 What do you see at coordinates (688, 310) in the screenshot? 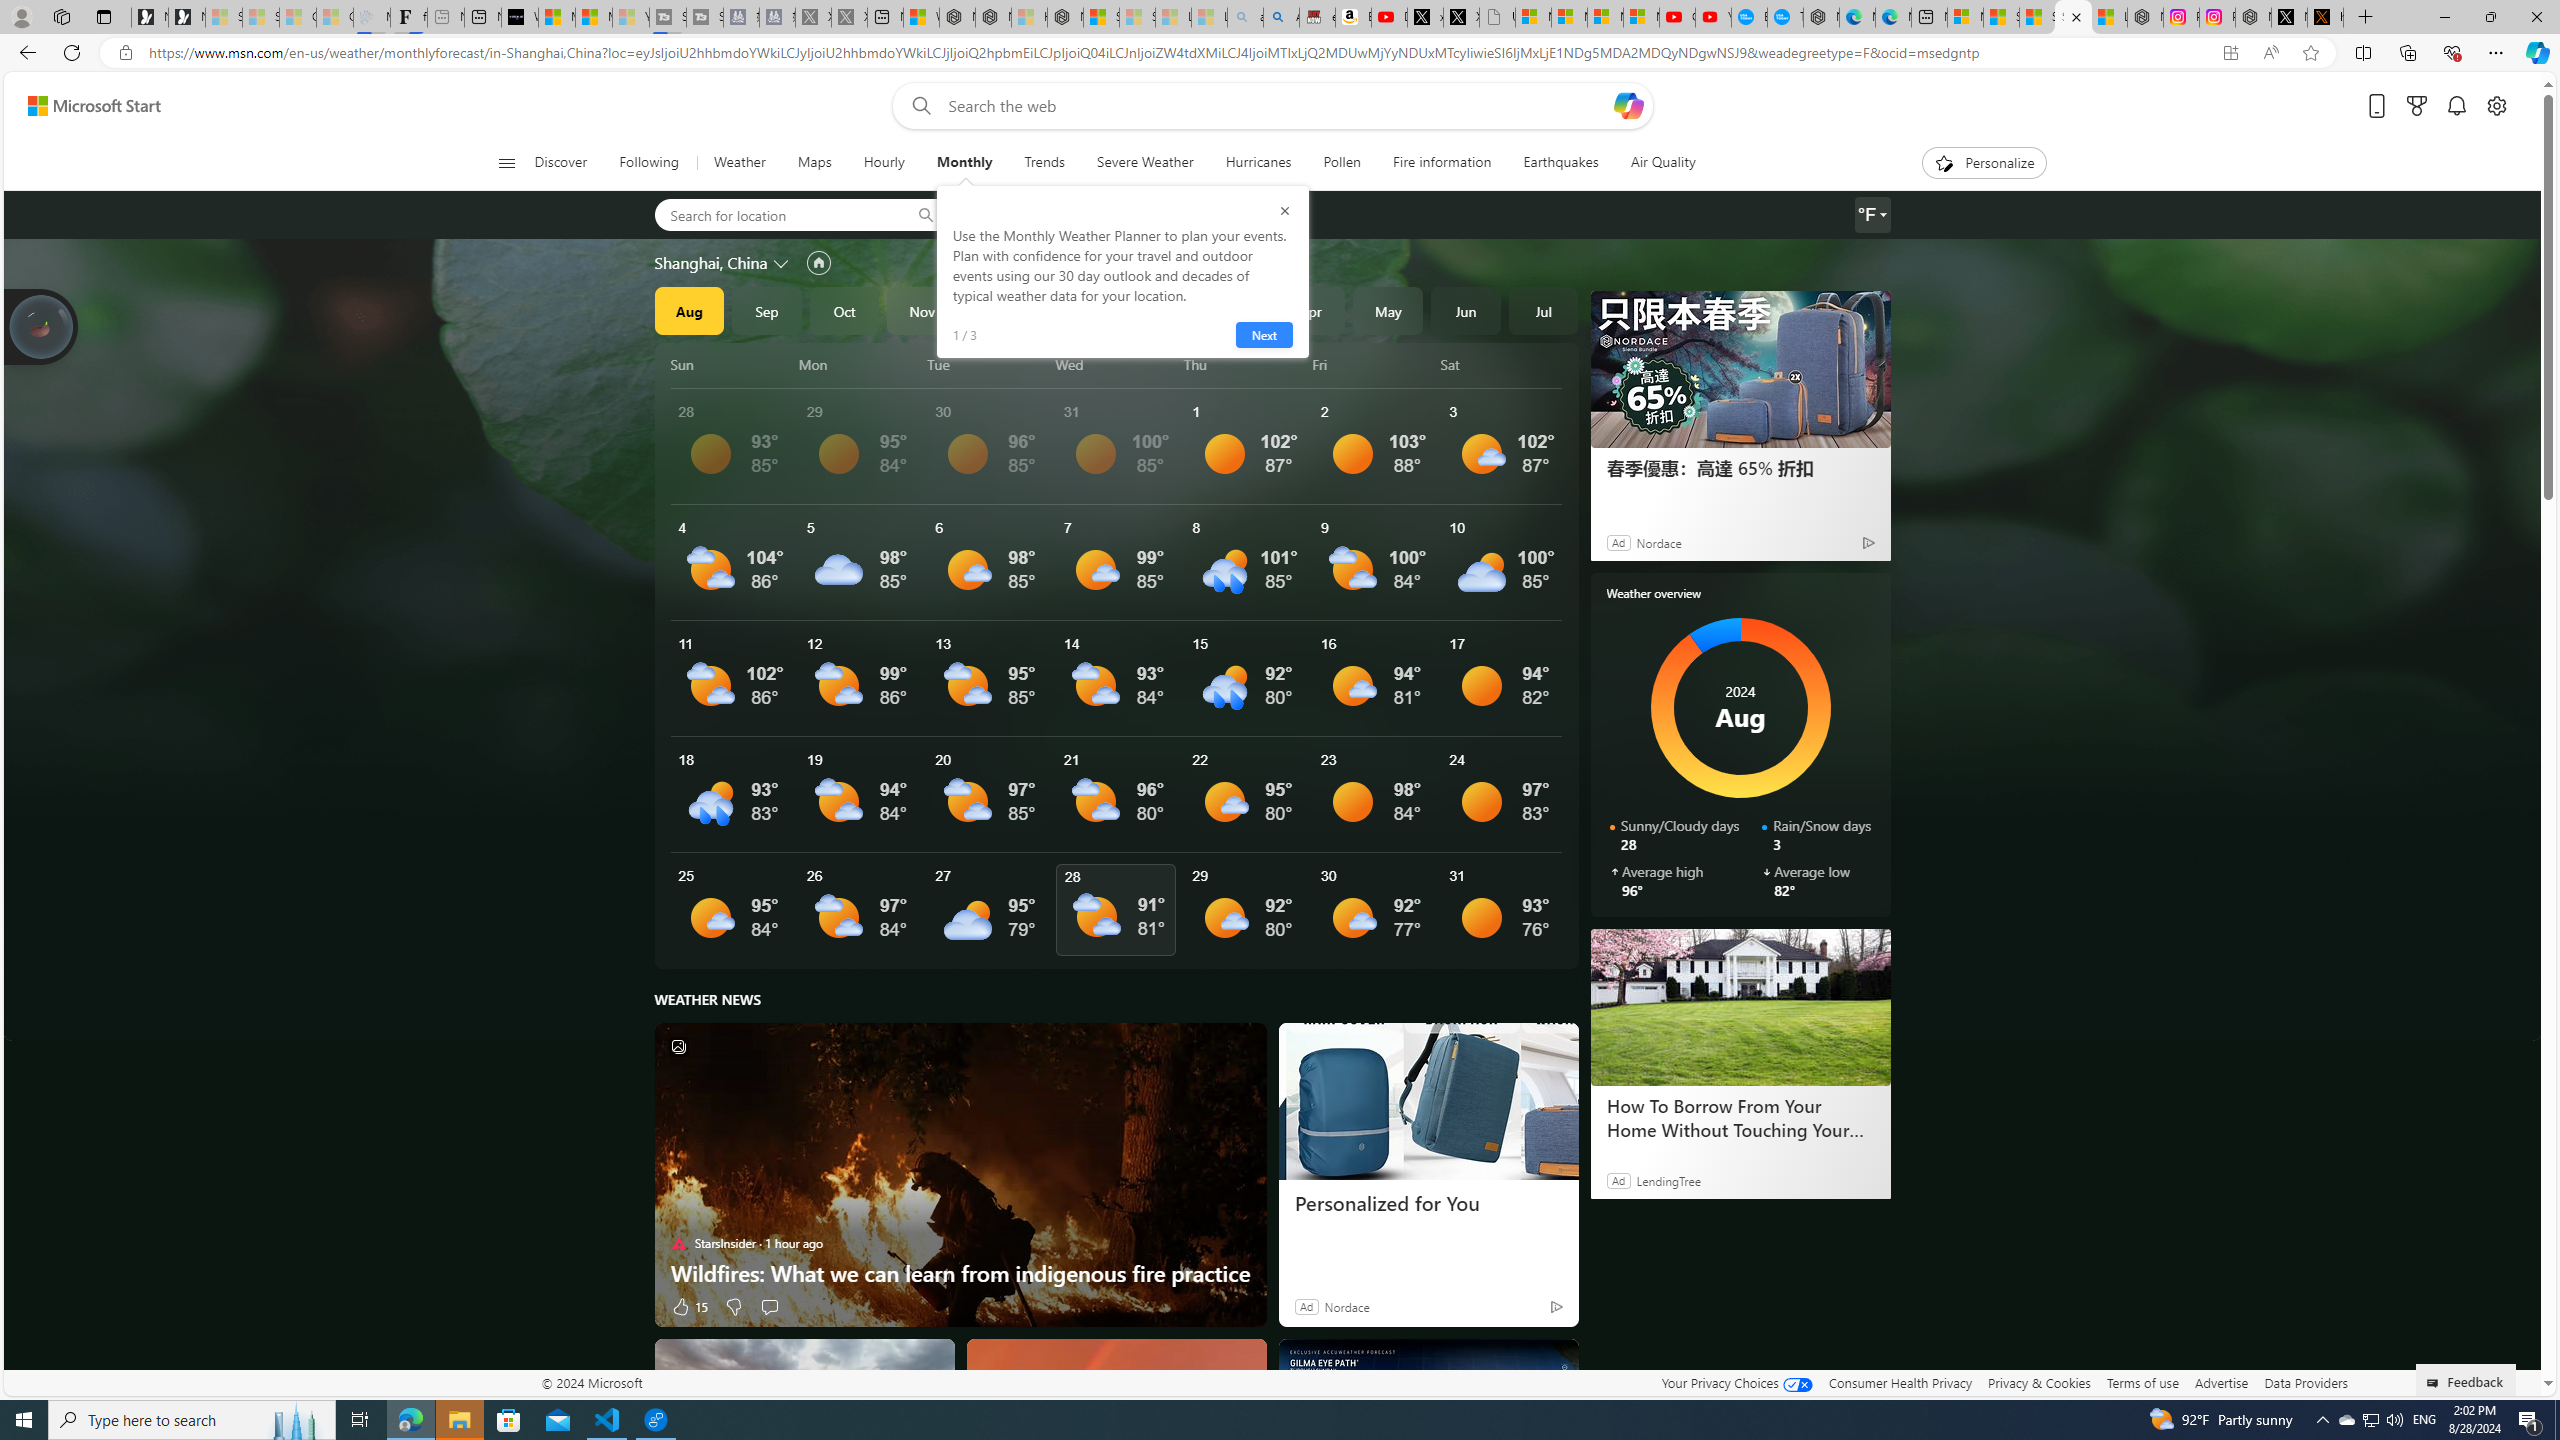
I see `Aug` at bounding box center [688, 310].